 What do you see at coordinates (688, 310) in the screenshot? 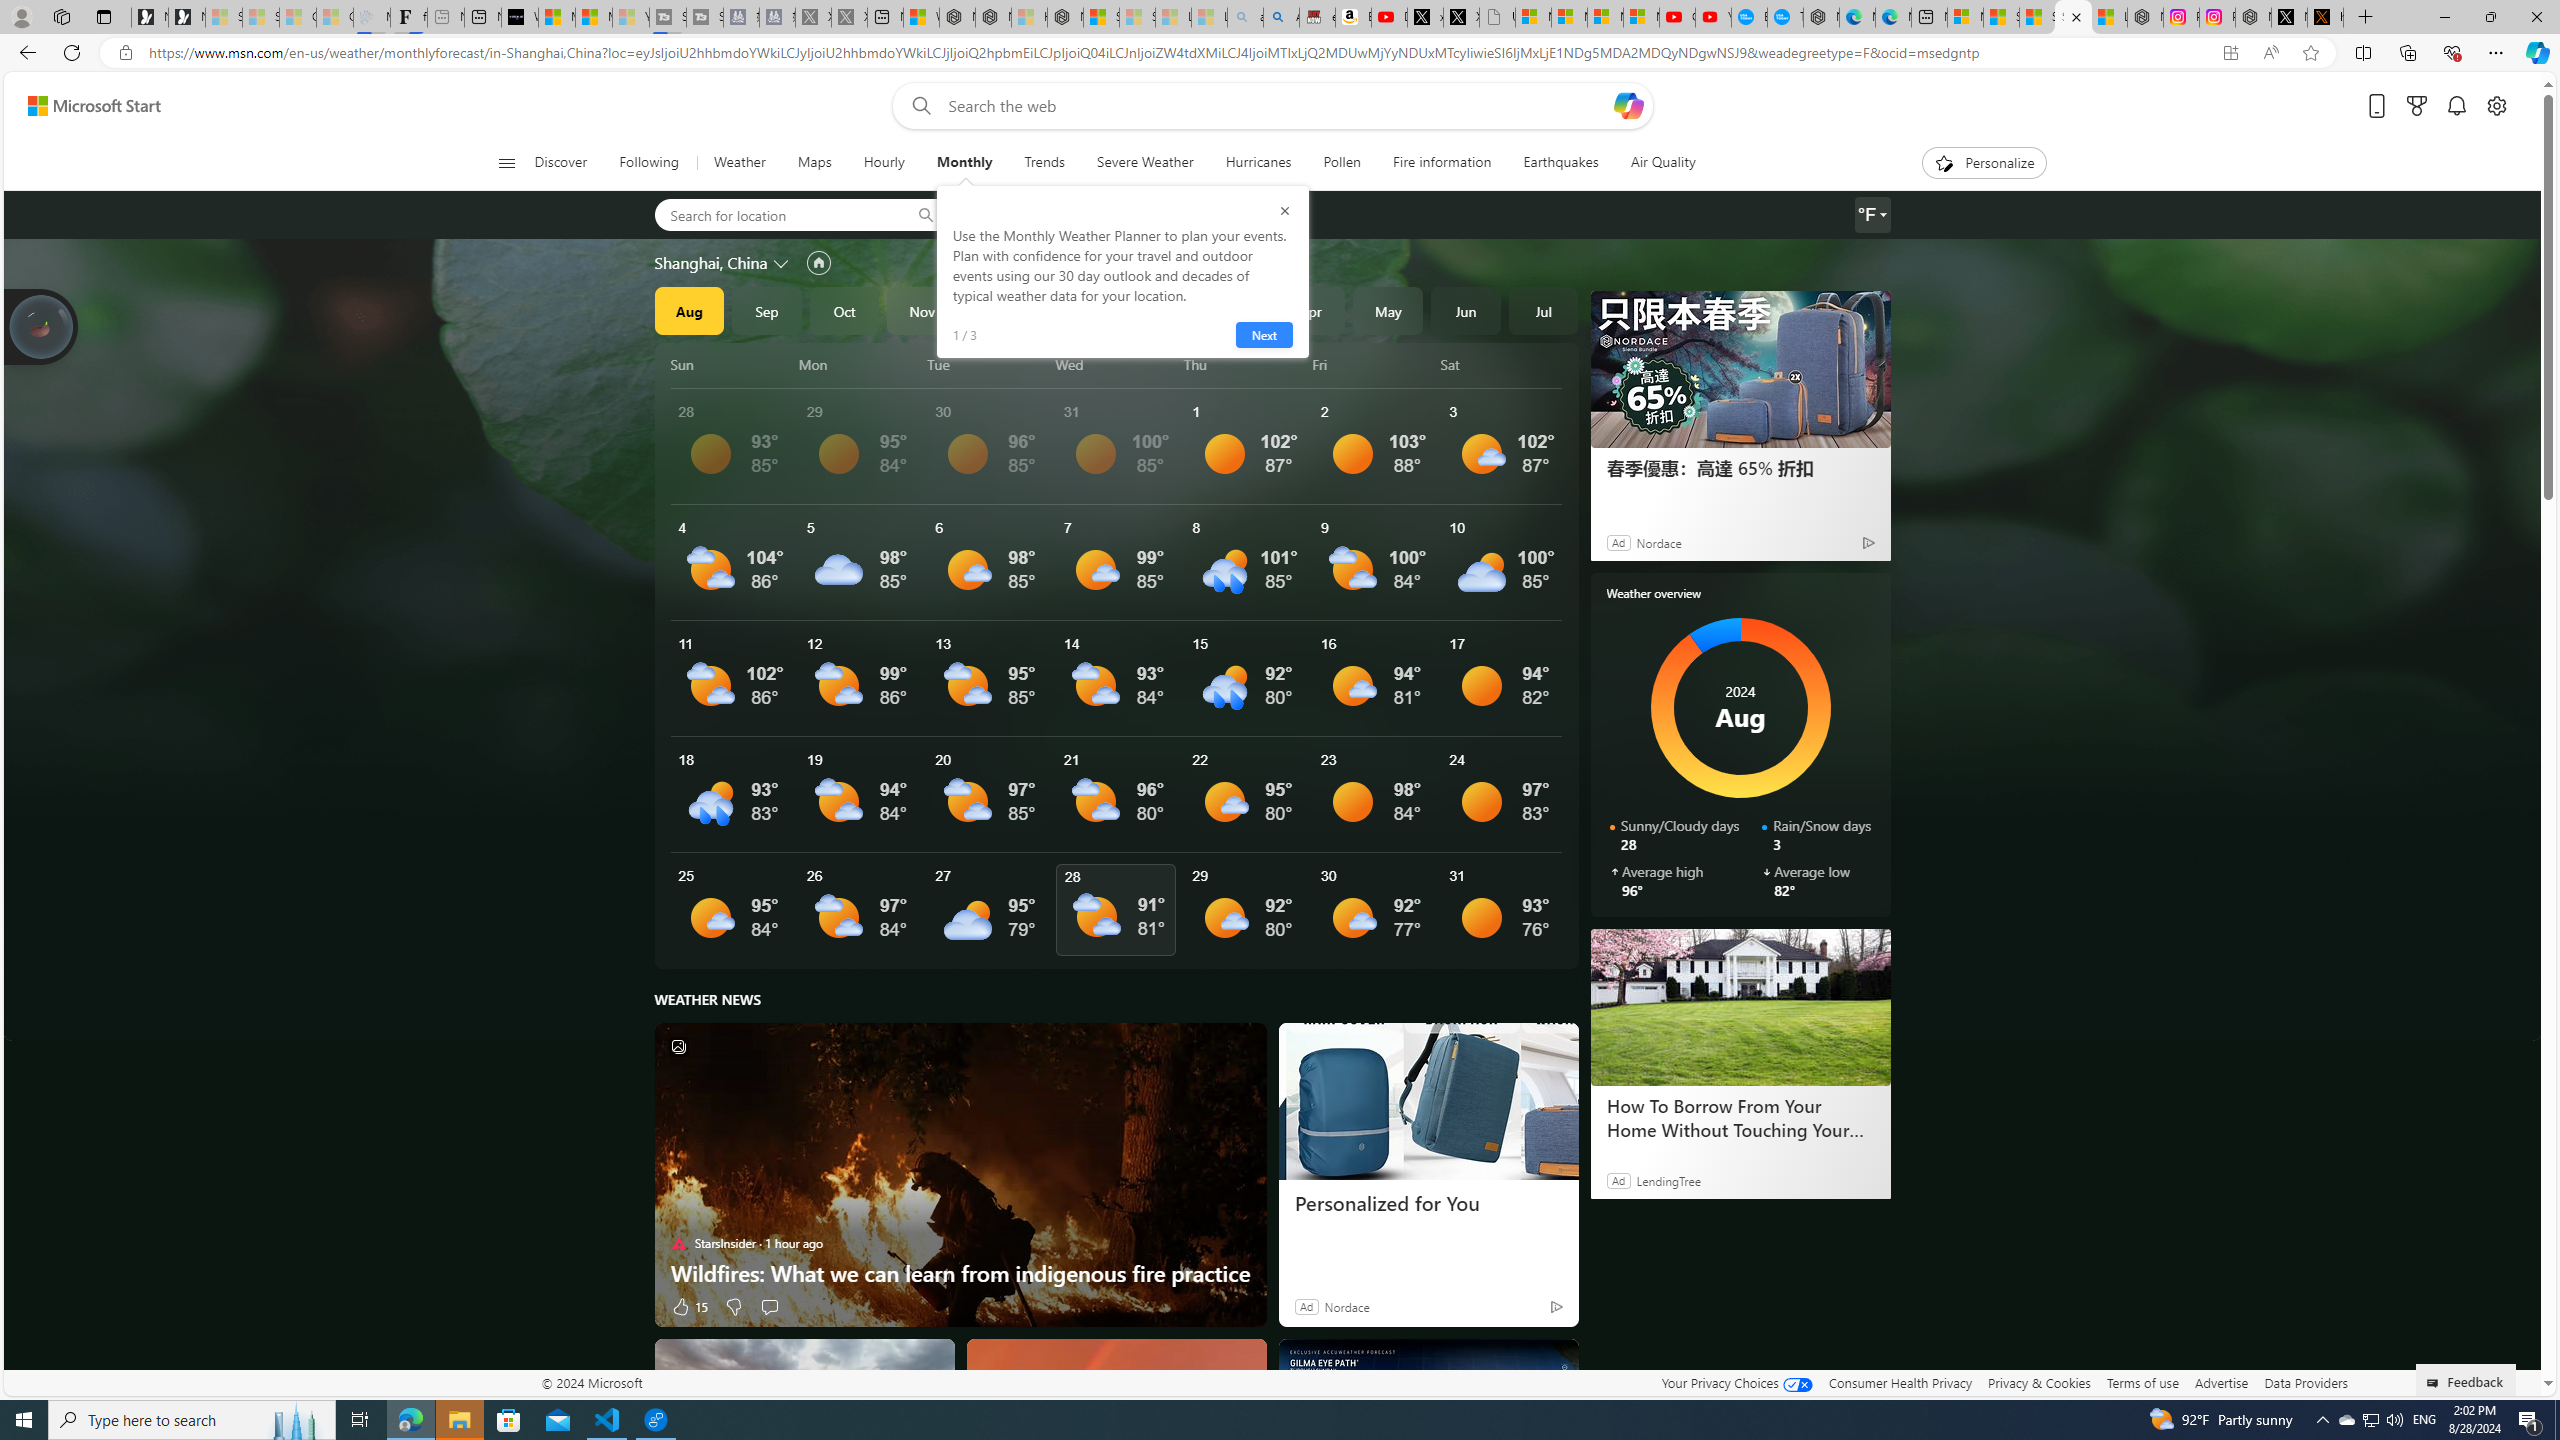
I see `Aug` at bounding box center [688, 310].